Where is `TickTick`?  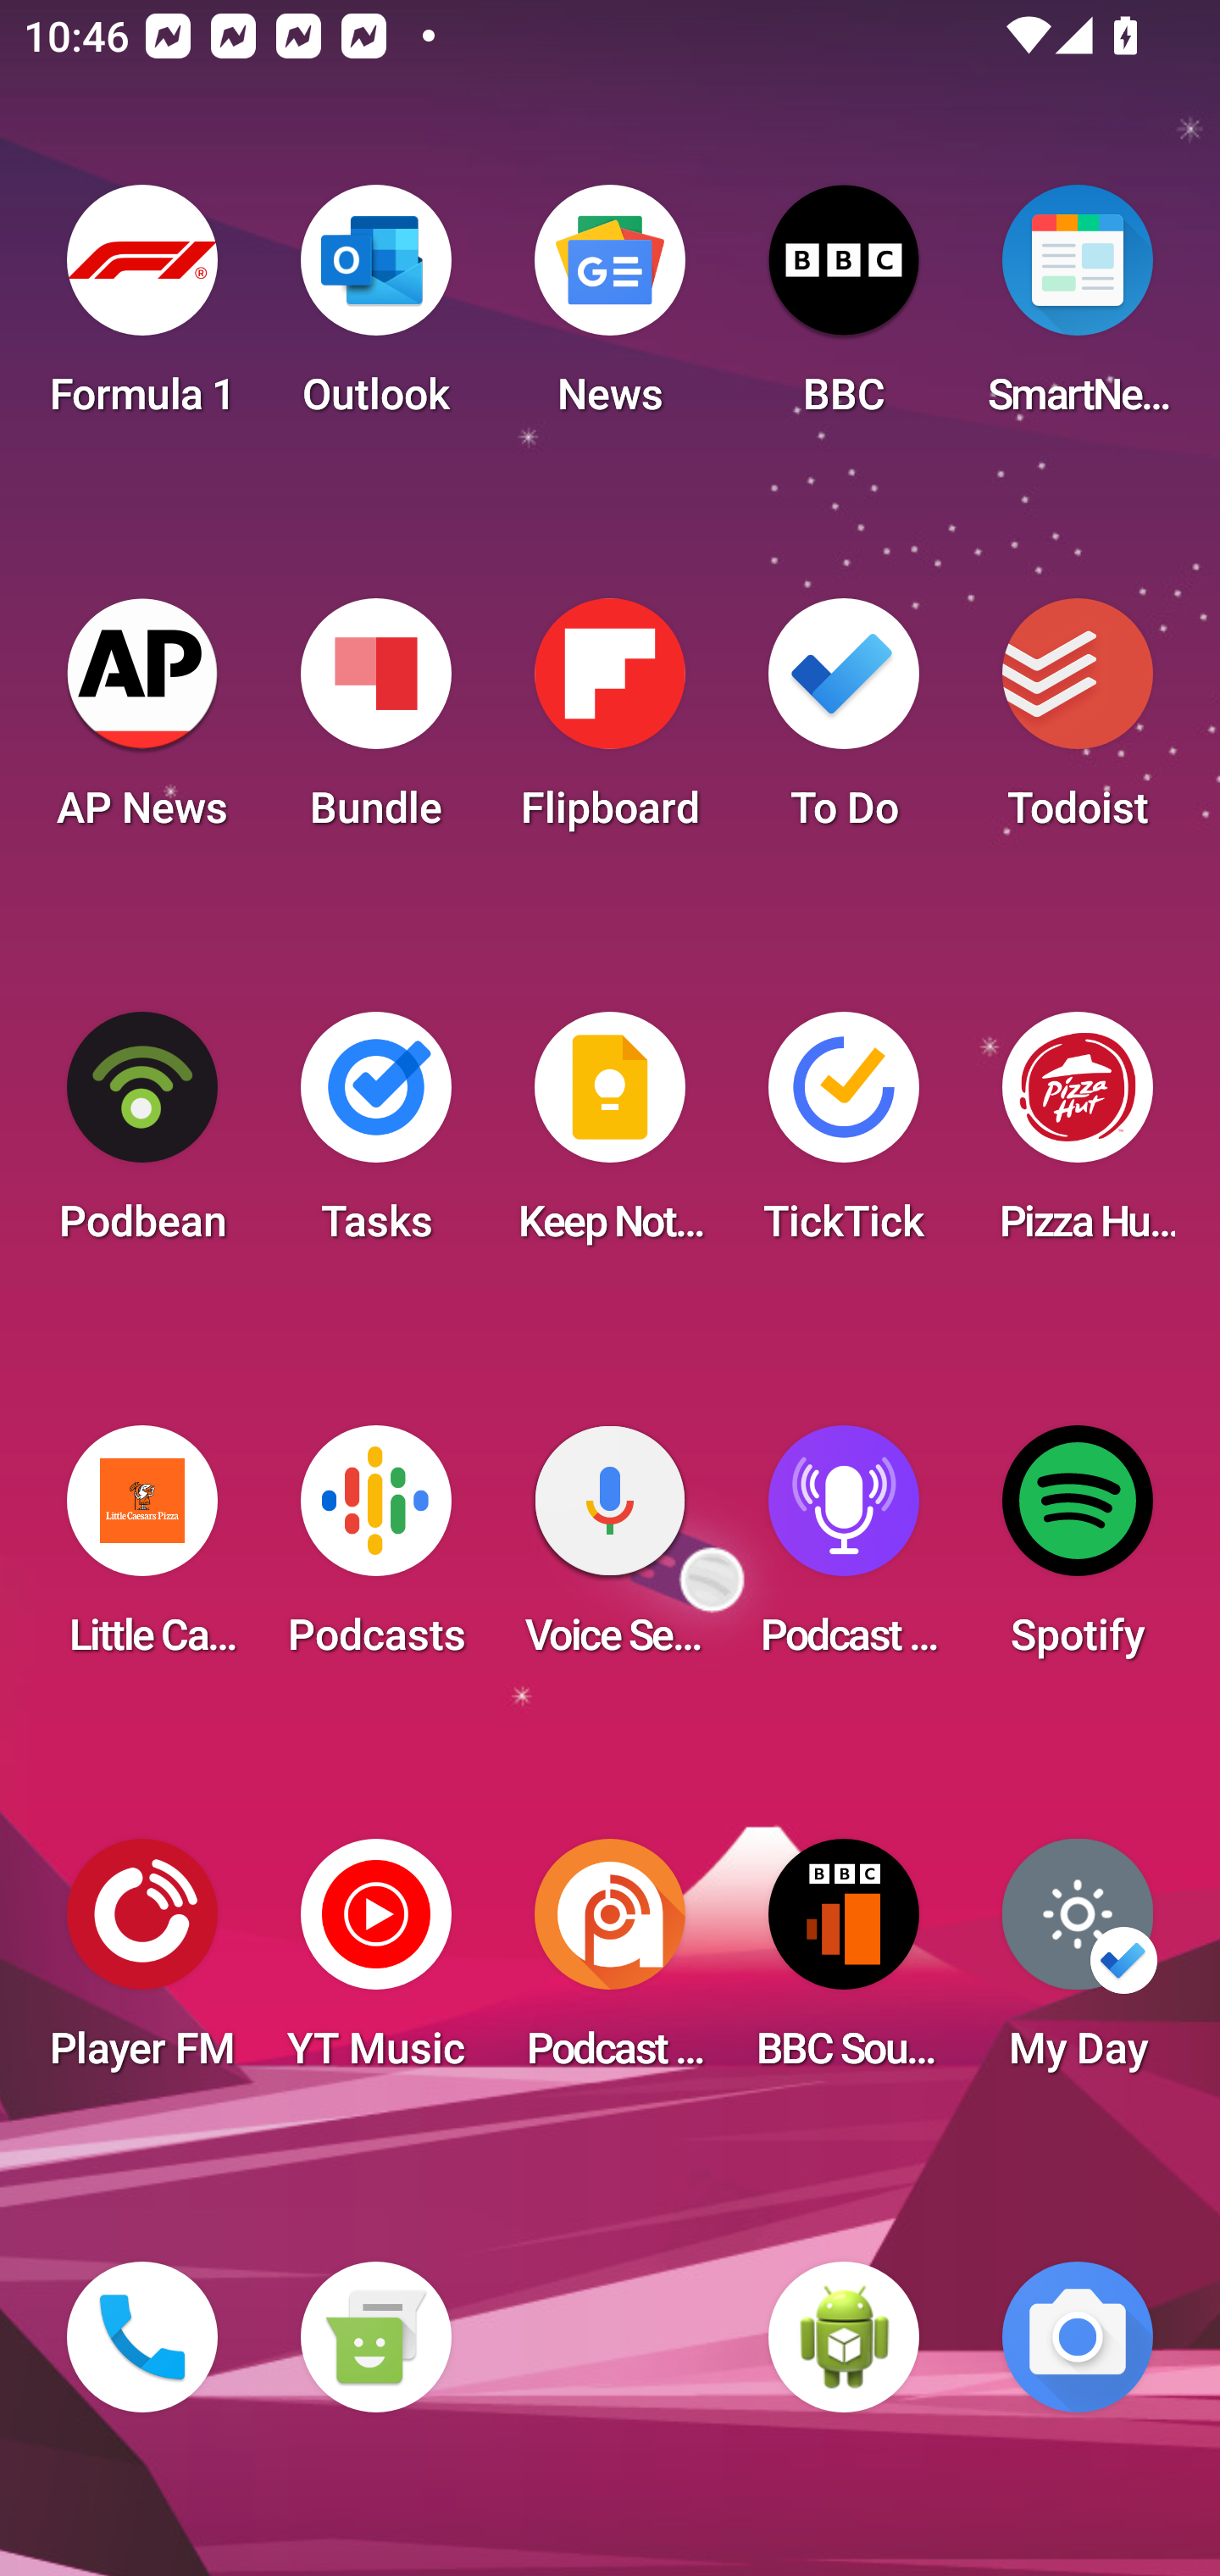 TickTick is located at coordinates (844, 1137).